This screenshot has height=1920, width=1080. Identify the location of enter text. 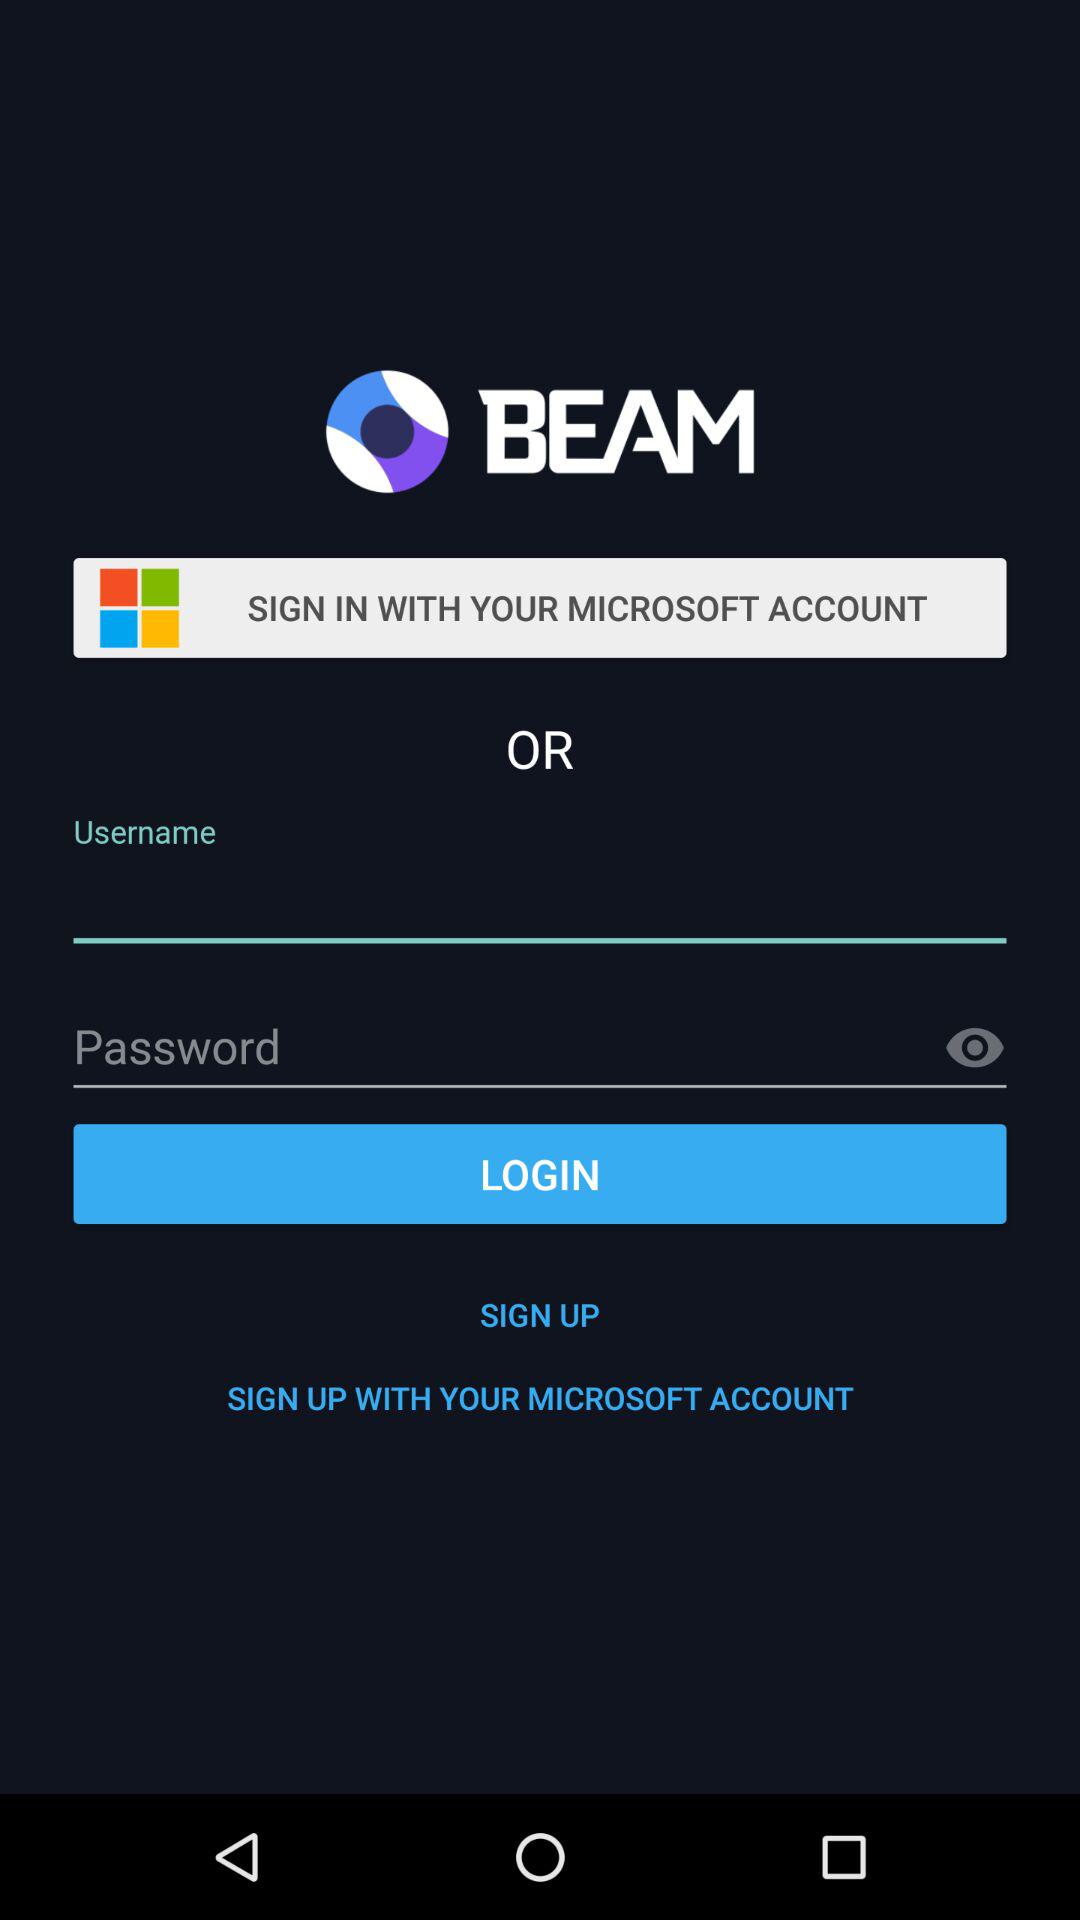
(540, 1049).